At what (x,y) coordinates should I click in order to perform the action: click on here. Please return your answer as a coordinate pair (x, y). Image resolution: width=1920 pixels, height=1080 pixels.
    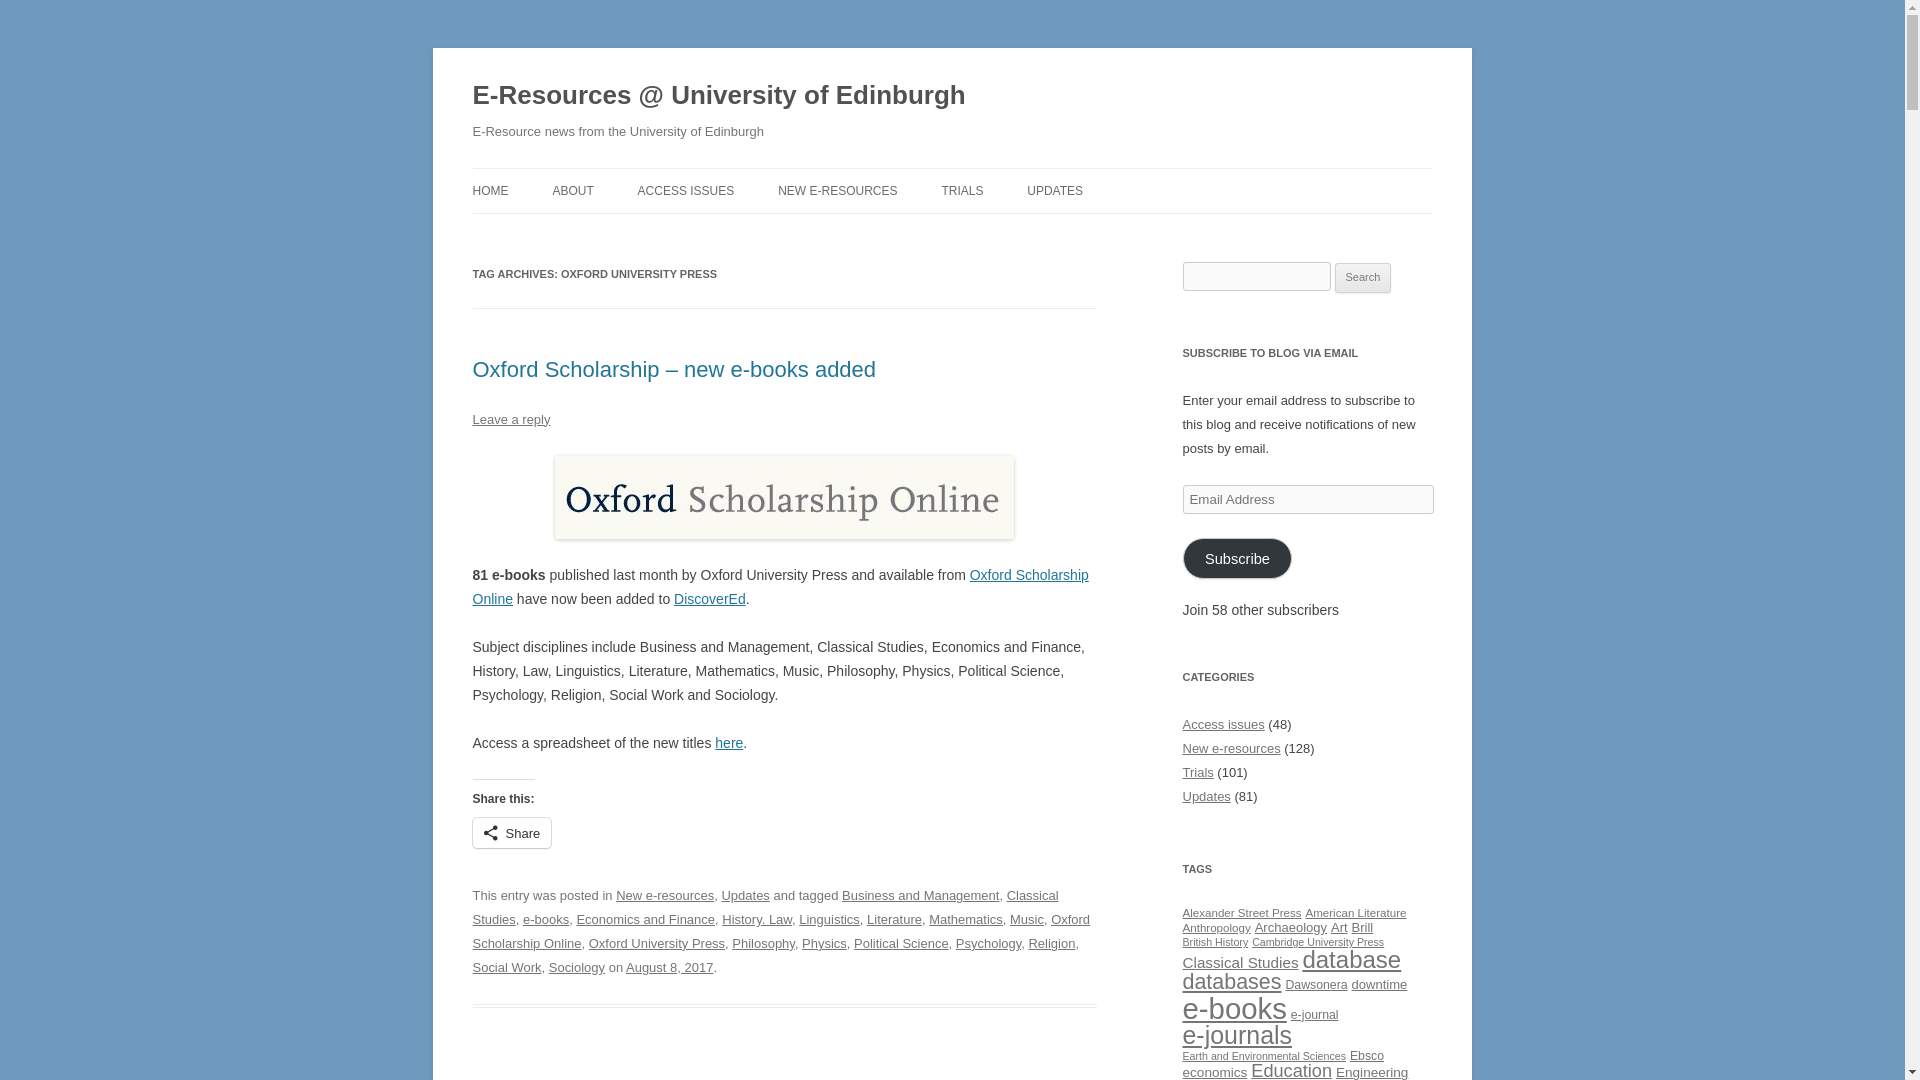
    Looking at the image, I should click on (728, 742).